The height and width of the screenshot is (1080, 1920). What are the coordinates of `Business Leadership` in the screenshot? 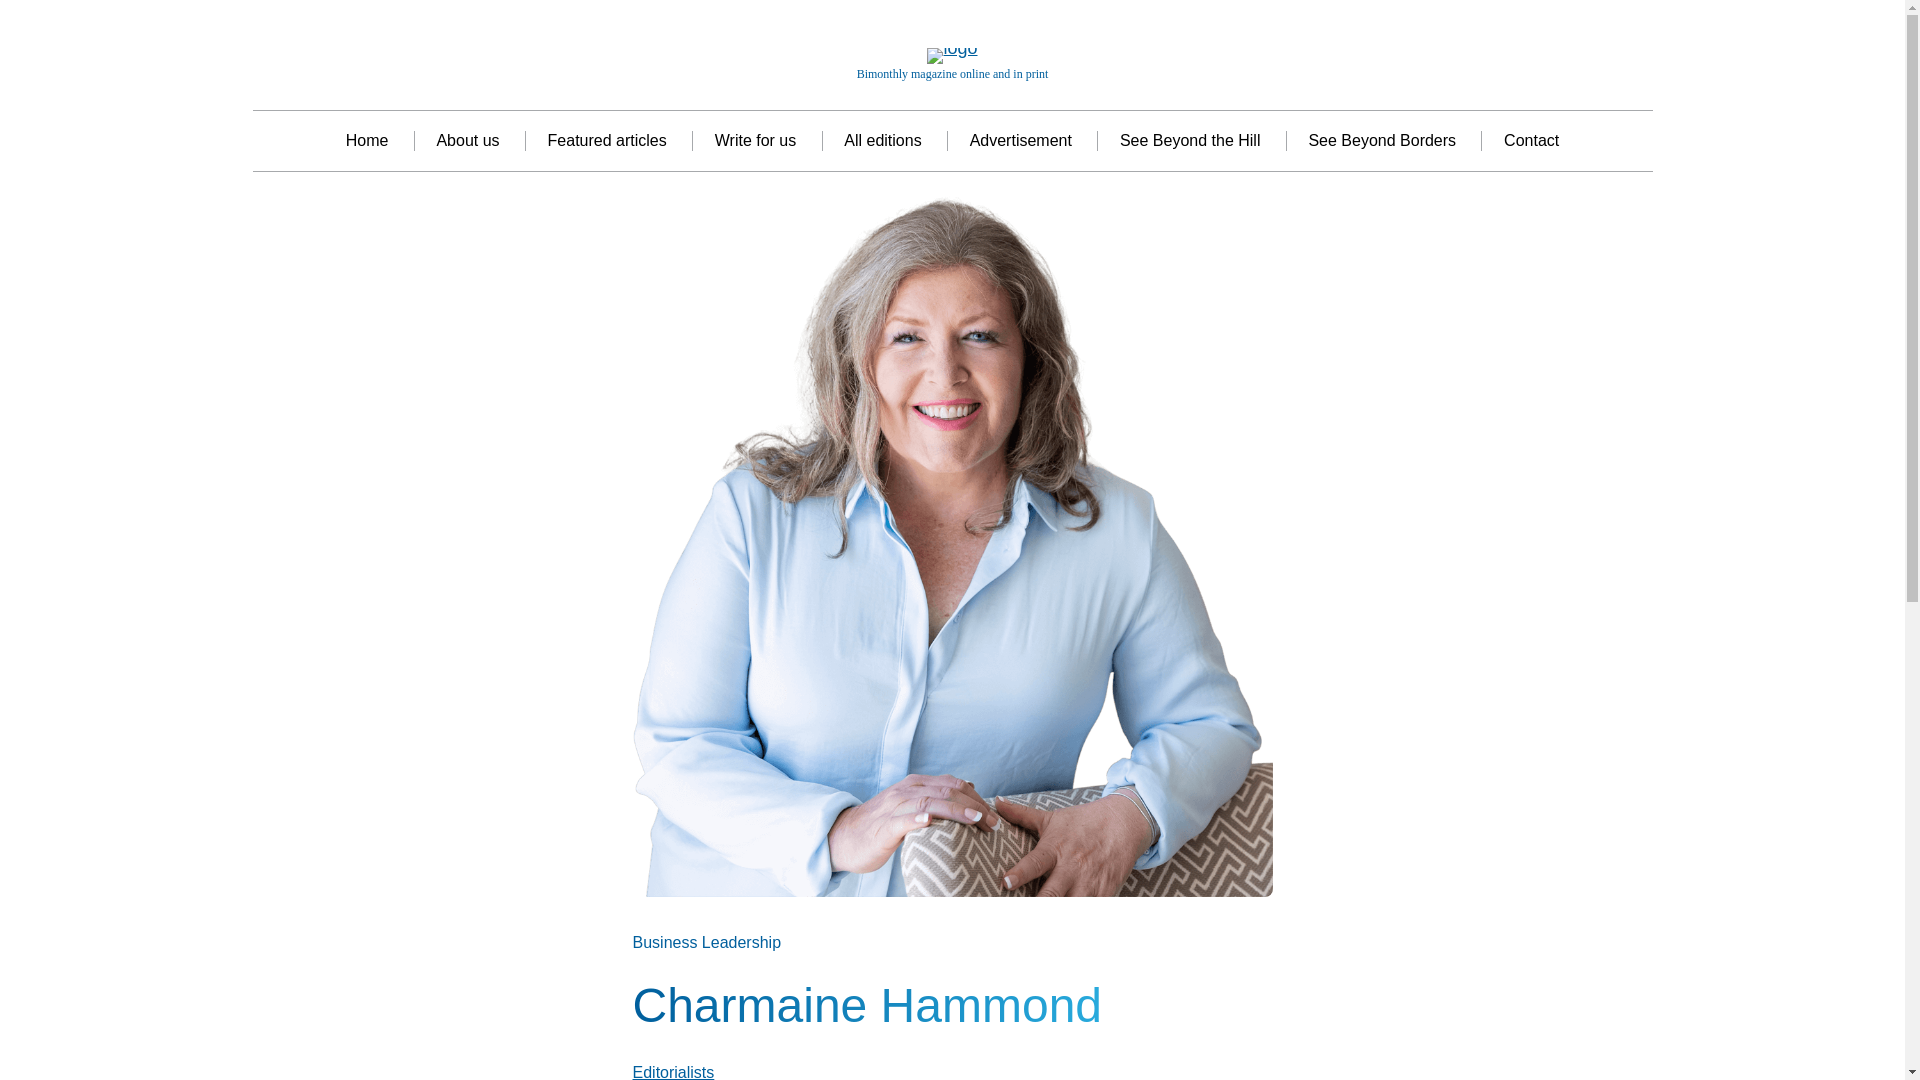 It's located at (706, 942).